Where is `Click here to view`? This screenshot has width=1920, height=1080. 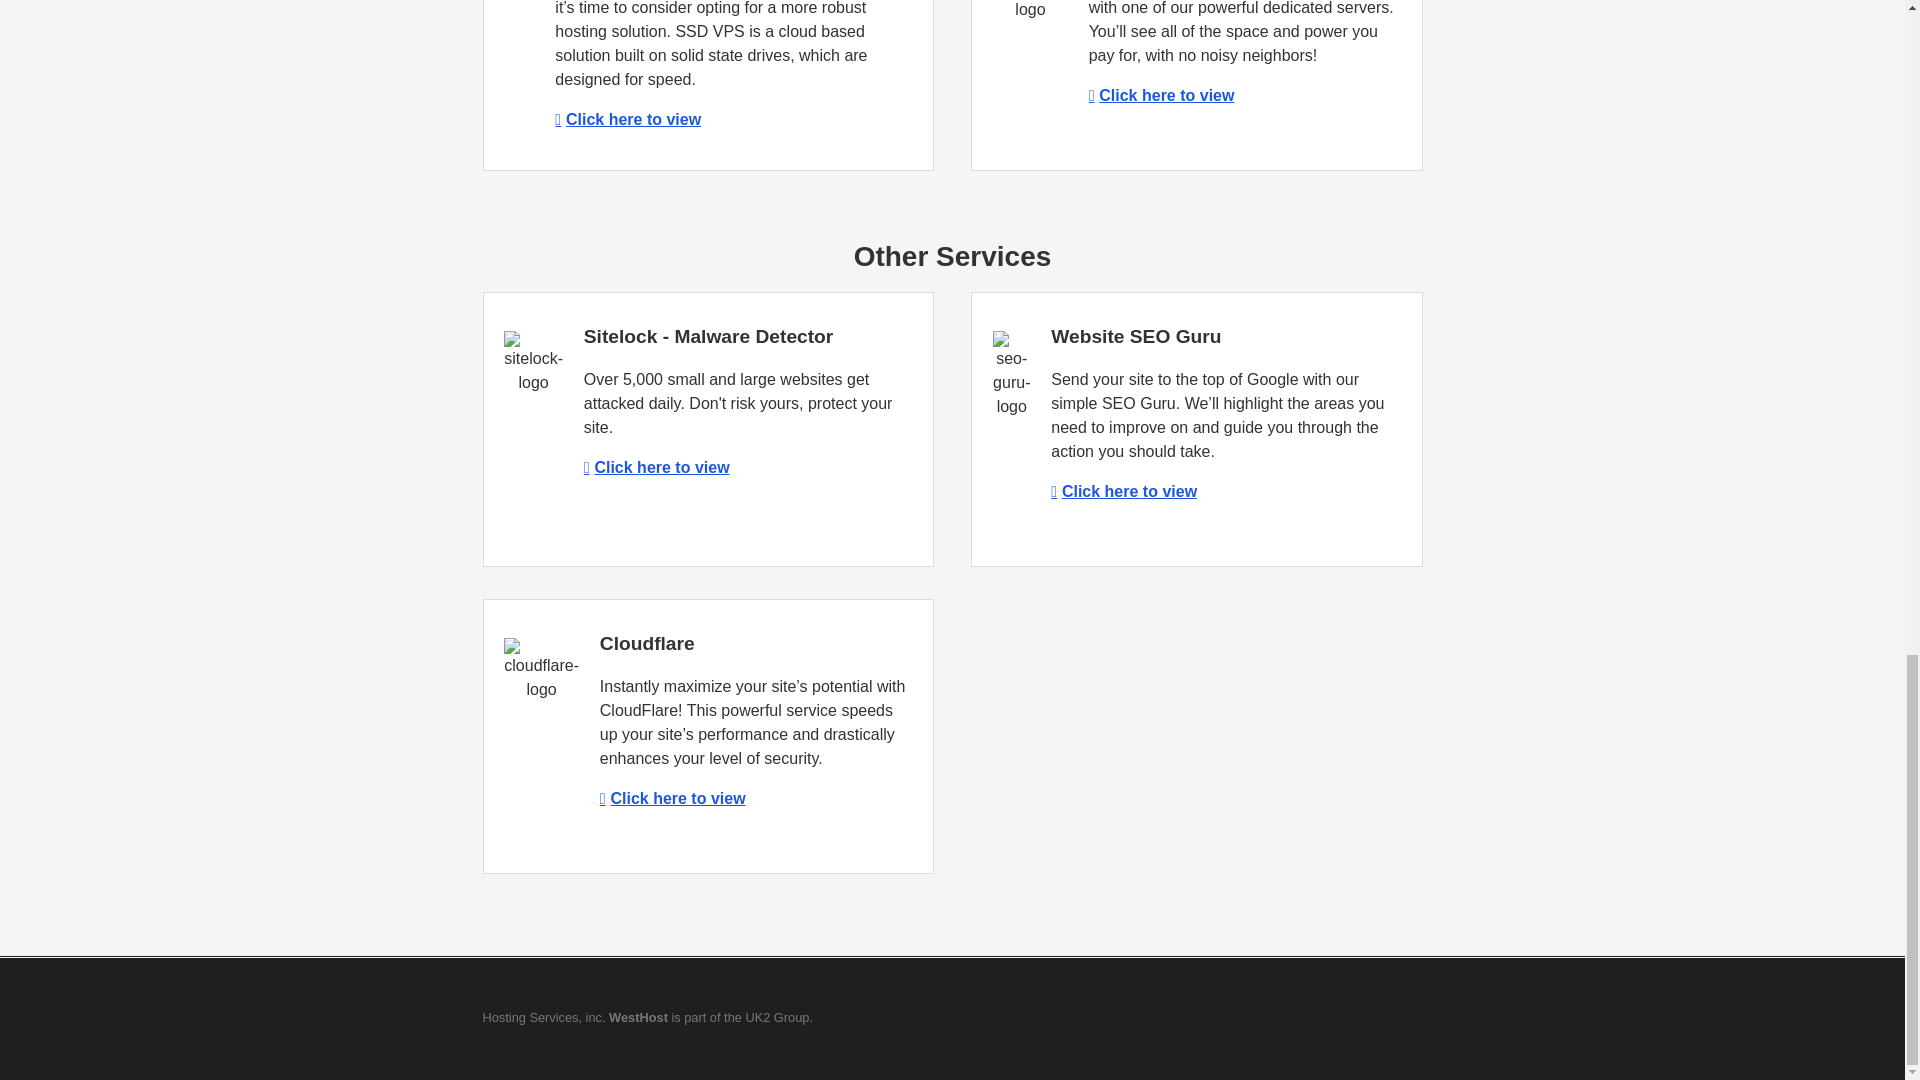 Click here to view is located at coordinates (627, 120).